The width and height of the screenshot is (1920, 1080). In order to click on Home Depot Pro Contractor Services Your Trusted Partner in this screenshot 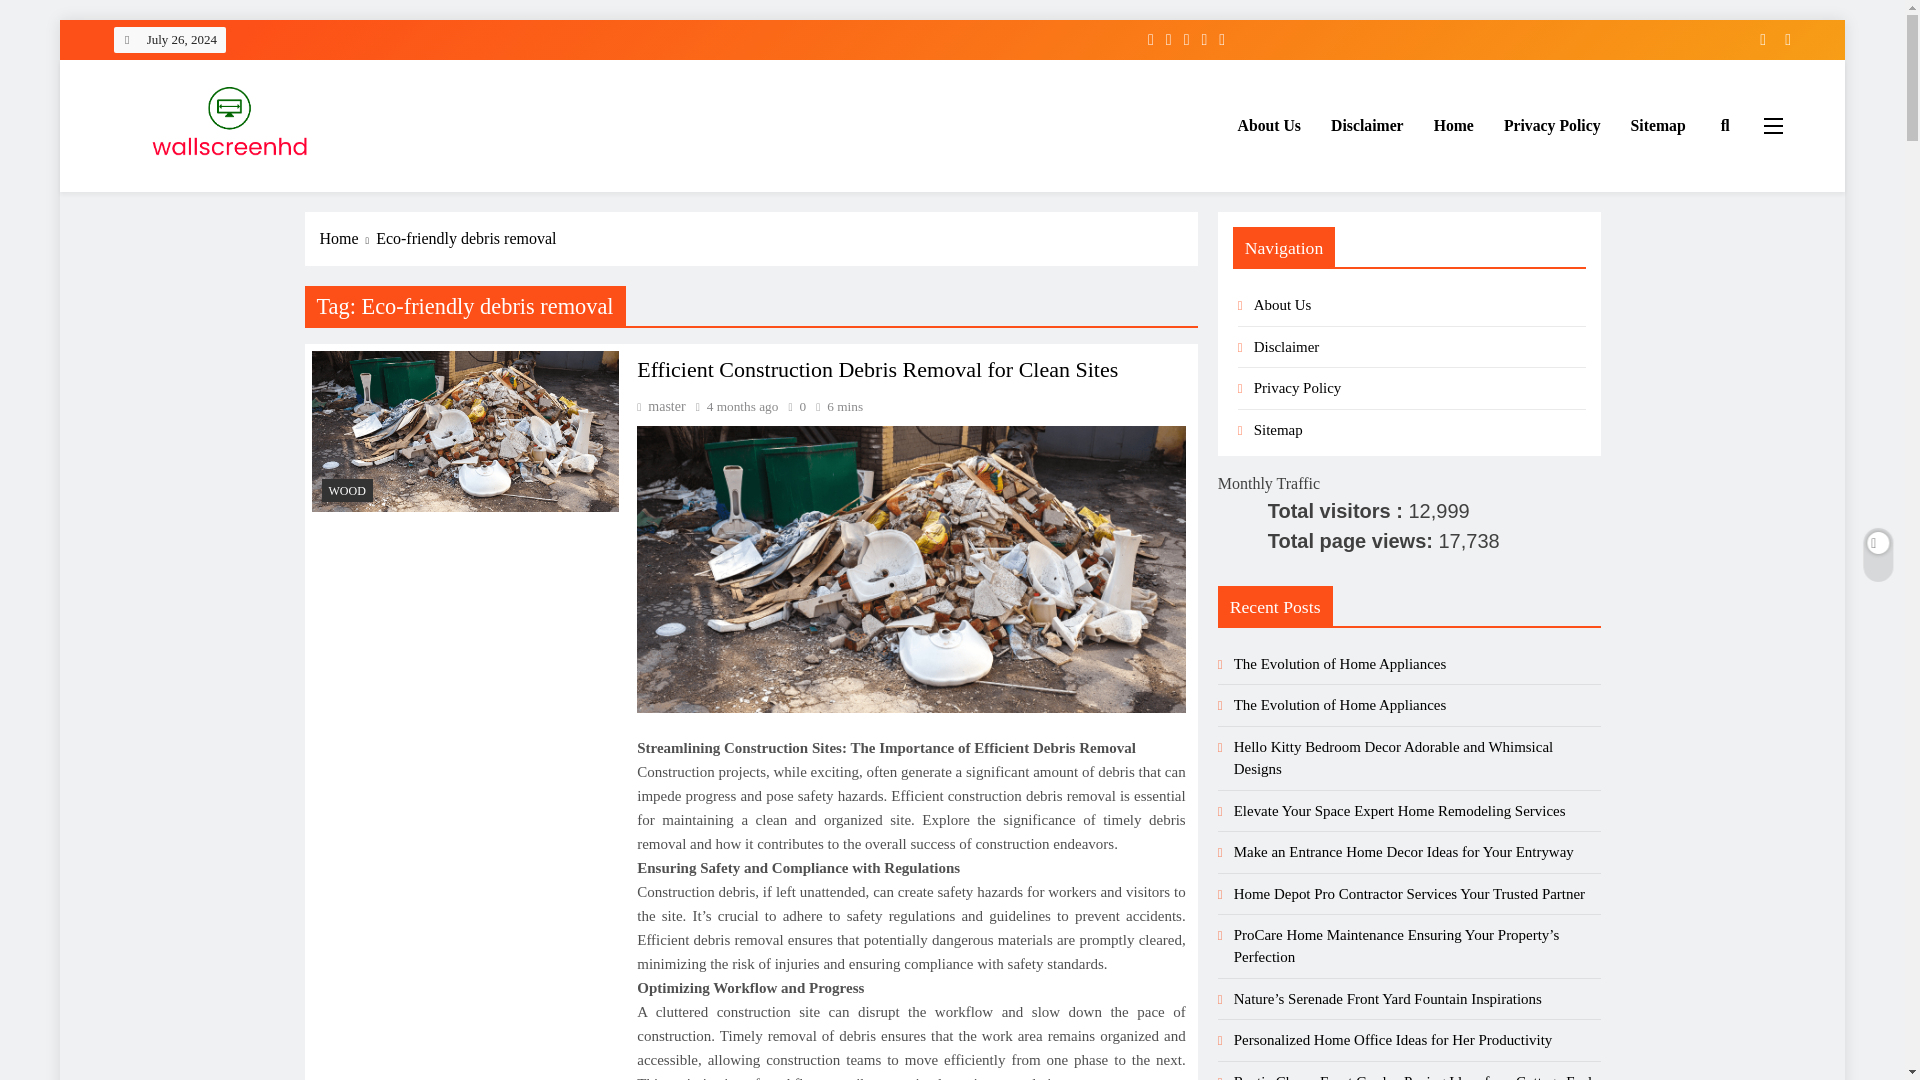, I will do `click(1410, 893)`.